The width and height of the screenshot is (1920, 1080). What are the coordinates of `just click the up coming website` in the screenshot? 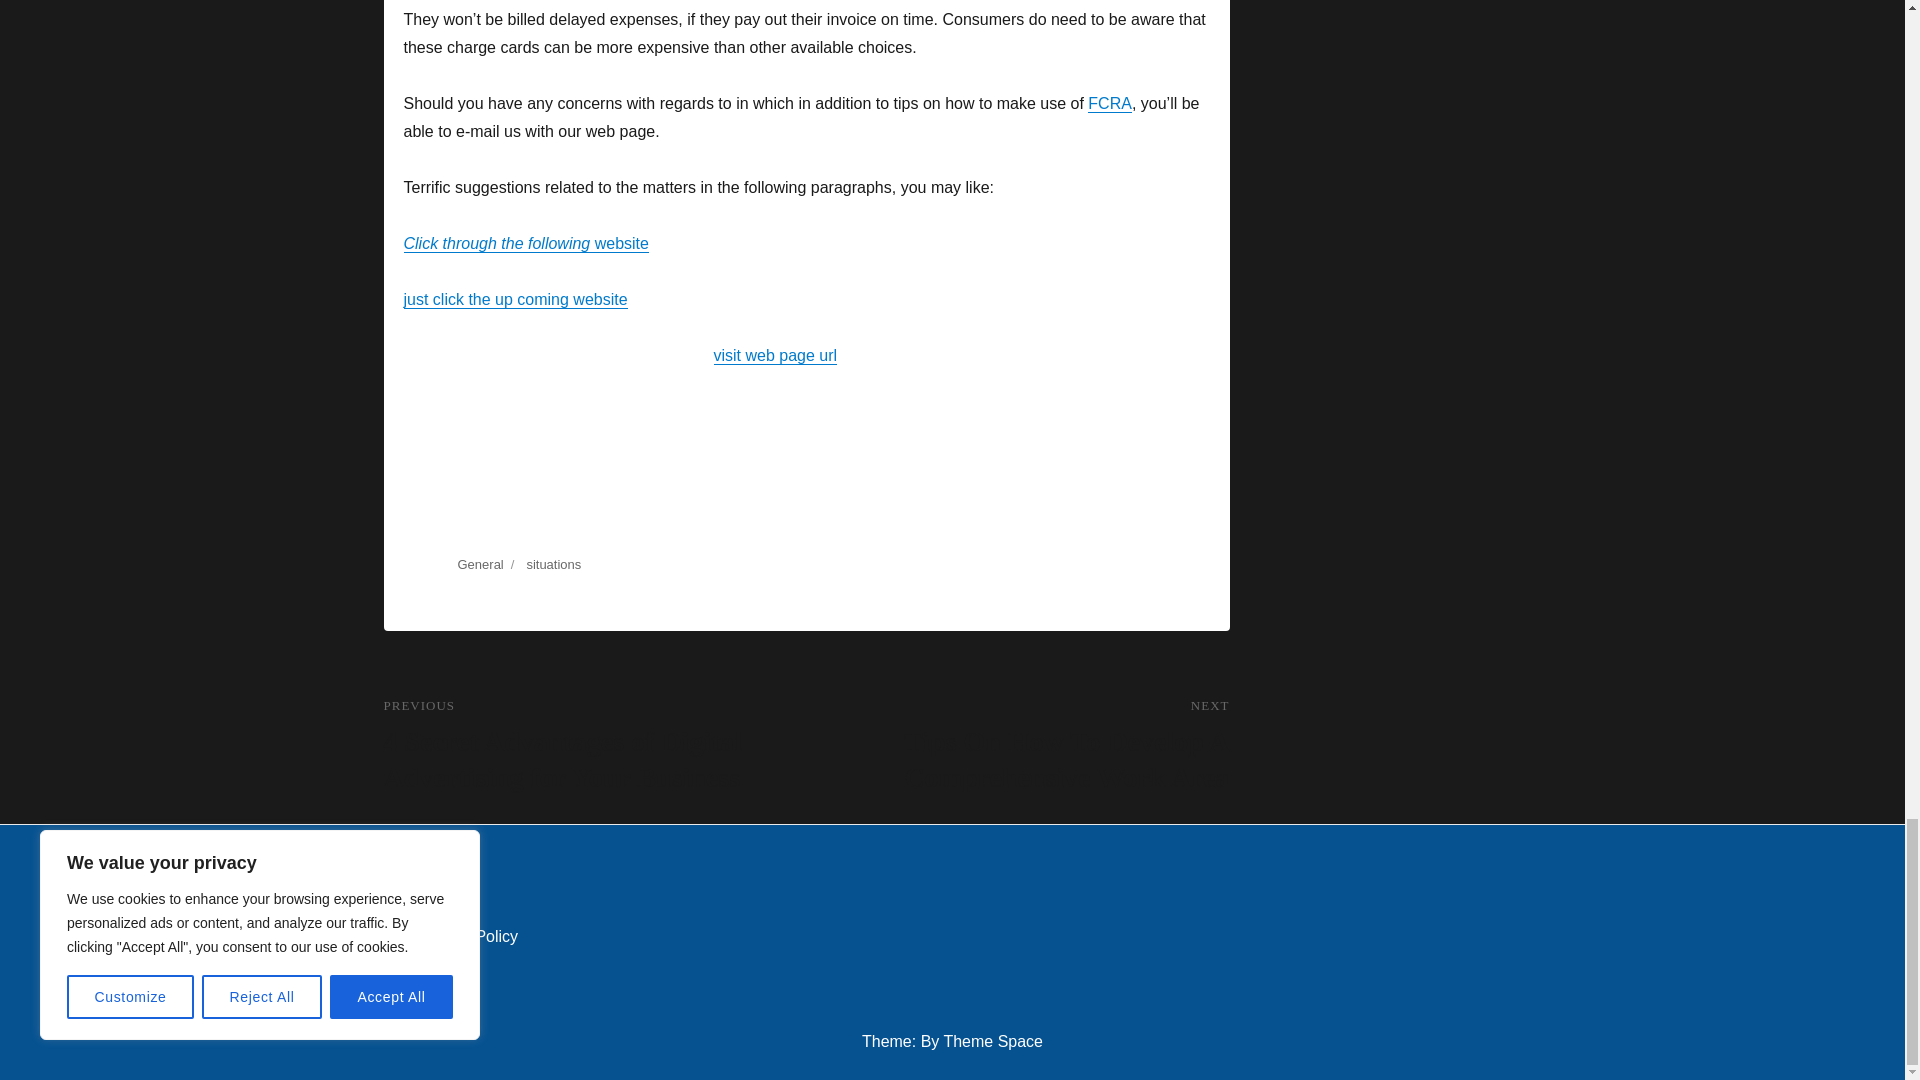 It's located at (515, 298).